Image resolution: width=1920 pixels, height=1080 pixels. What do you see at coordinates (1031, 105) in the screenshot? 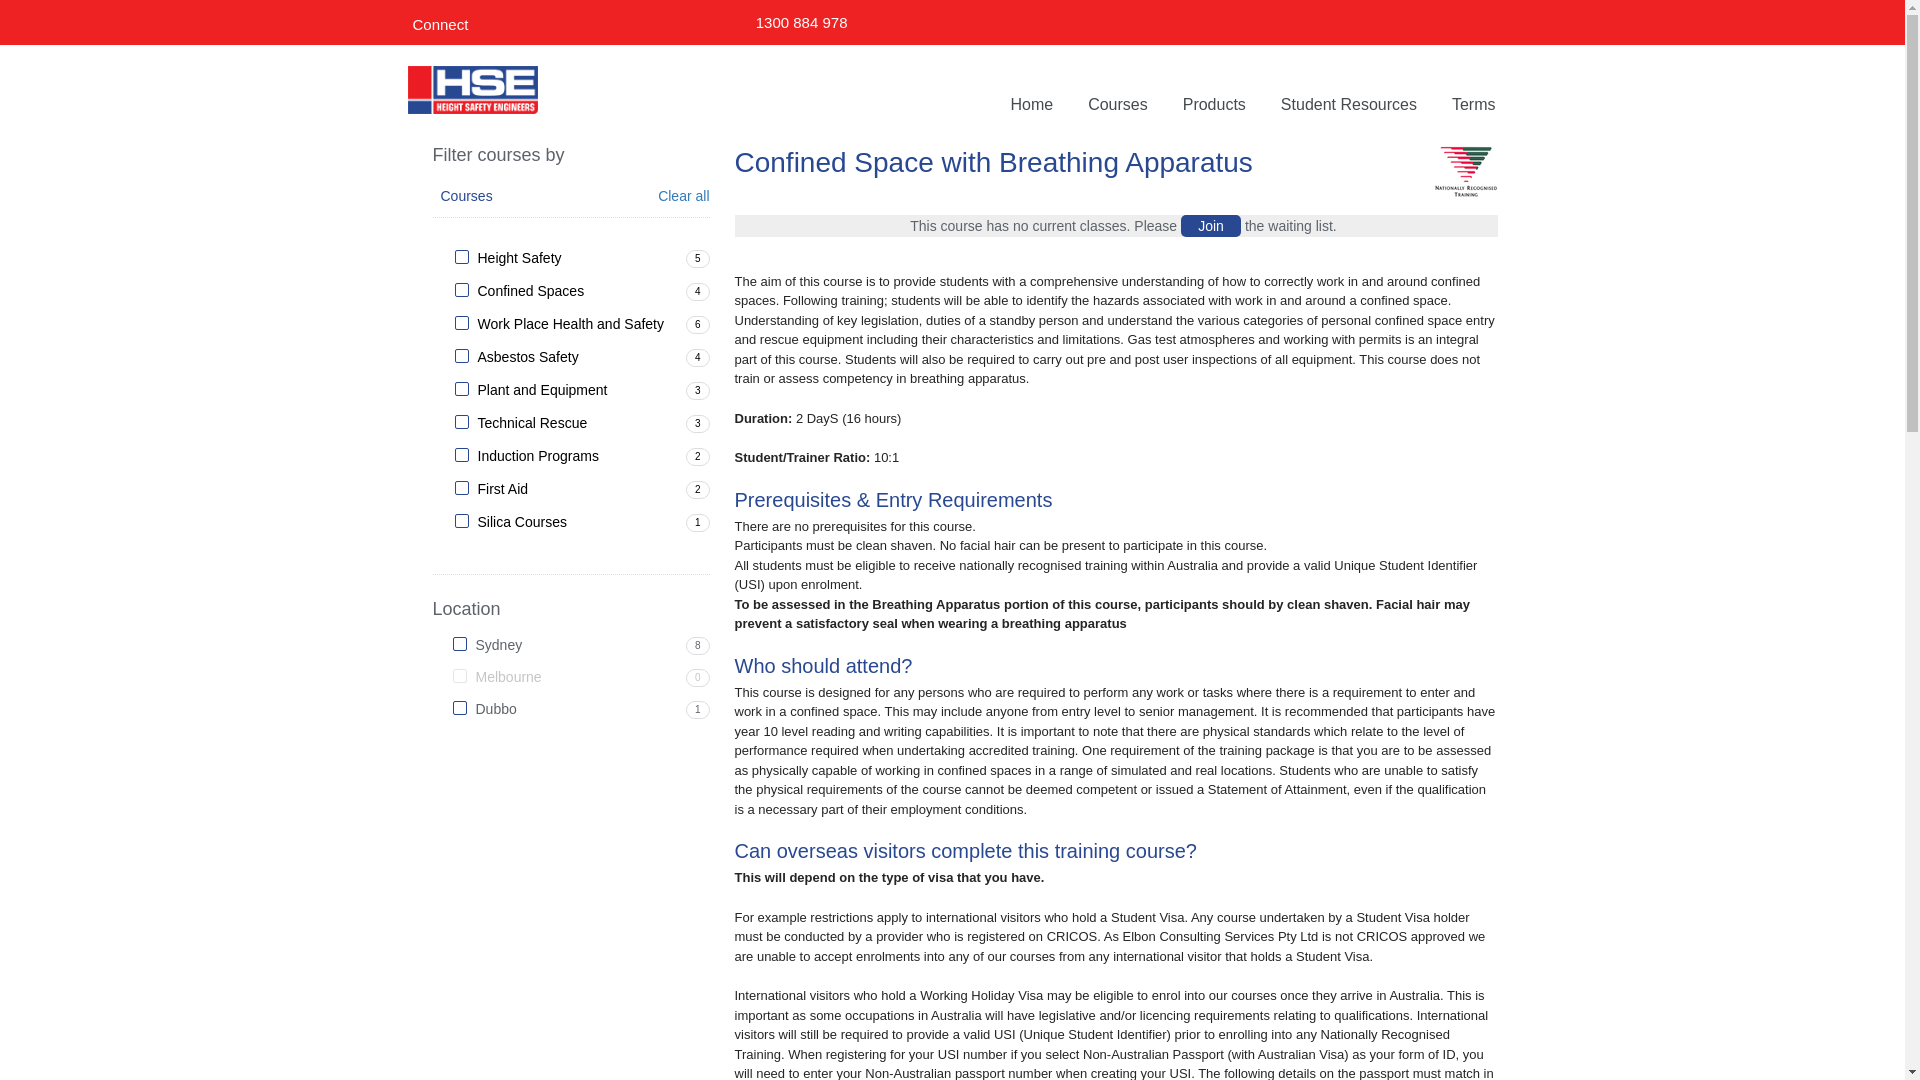
I see `Home` at bounding box center [1031, 105].